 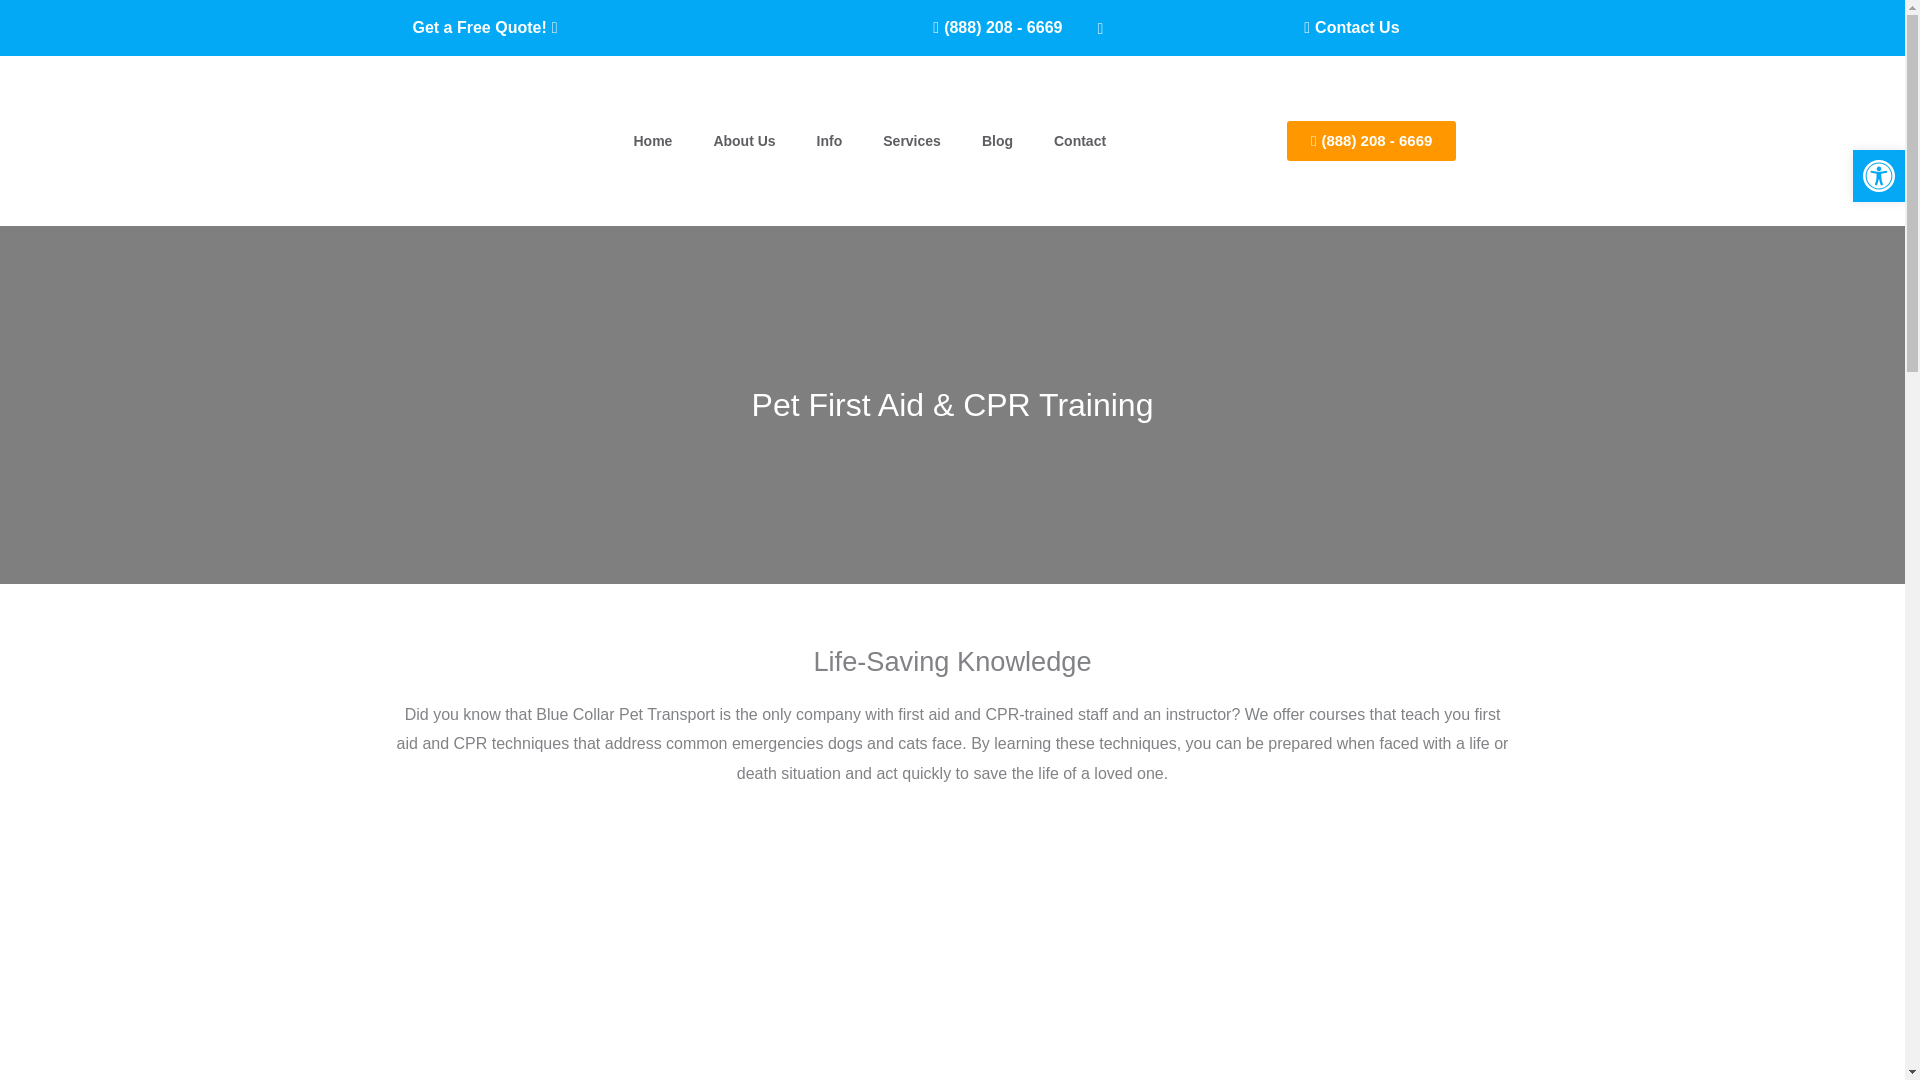 What do you see at coordinates (830, 140) in the screenshot?
I see `Info` at bounding box center [830, 140].